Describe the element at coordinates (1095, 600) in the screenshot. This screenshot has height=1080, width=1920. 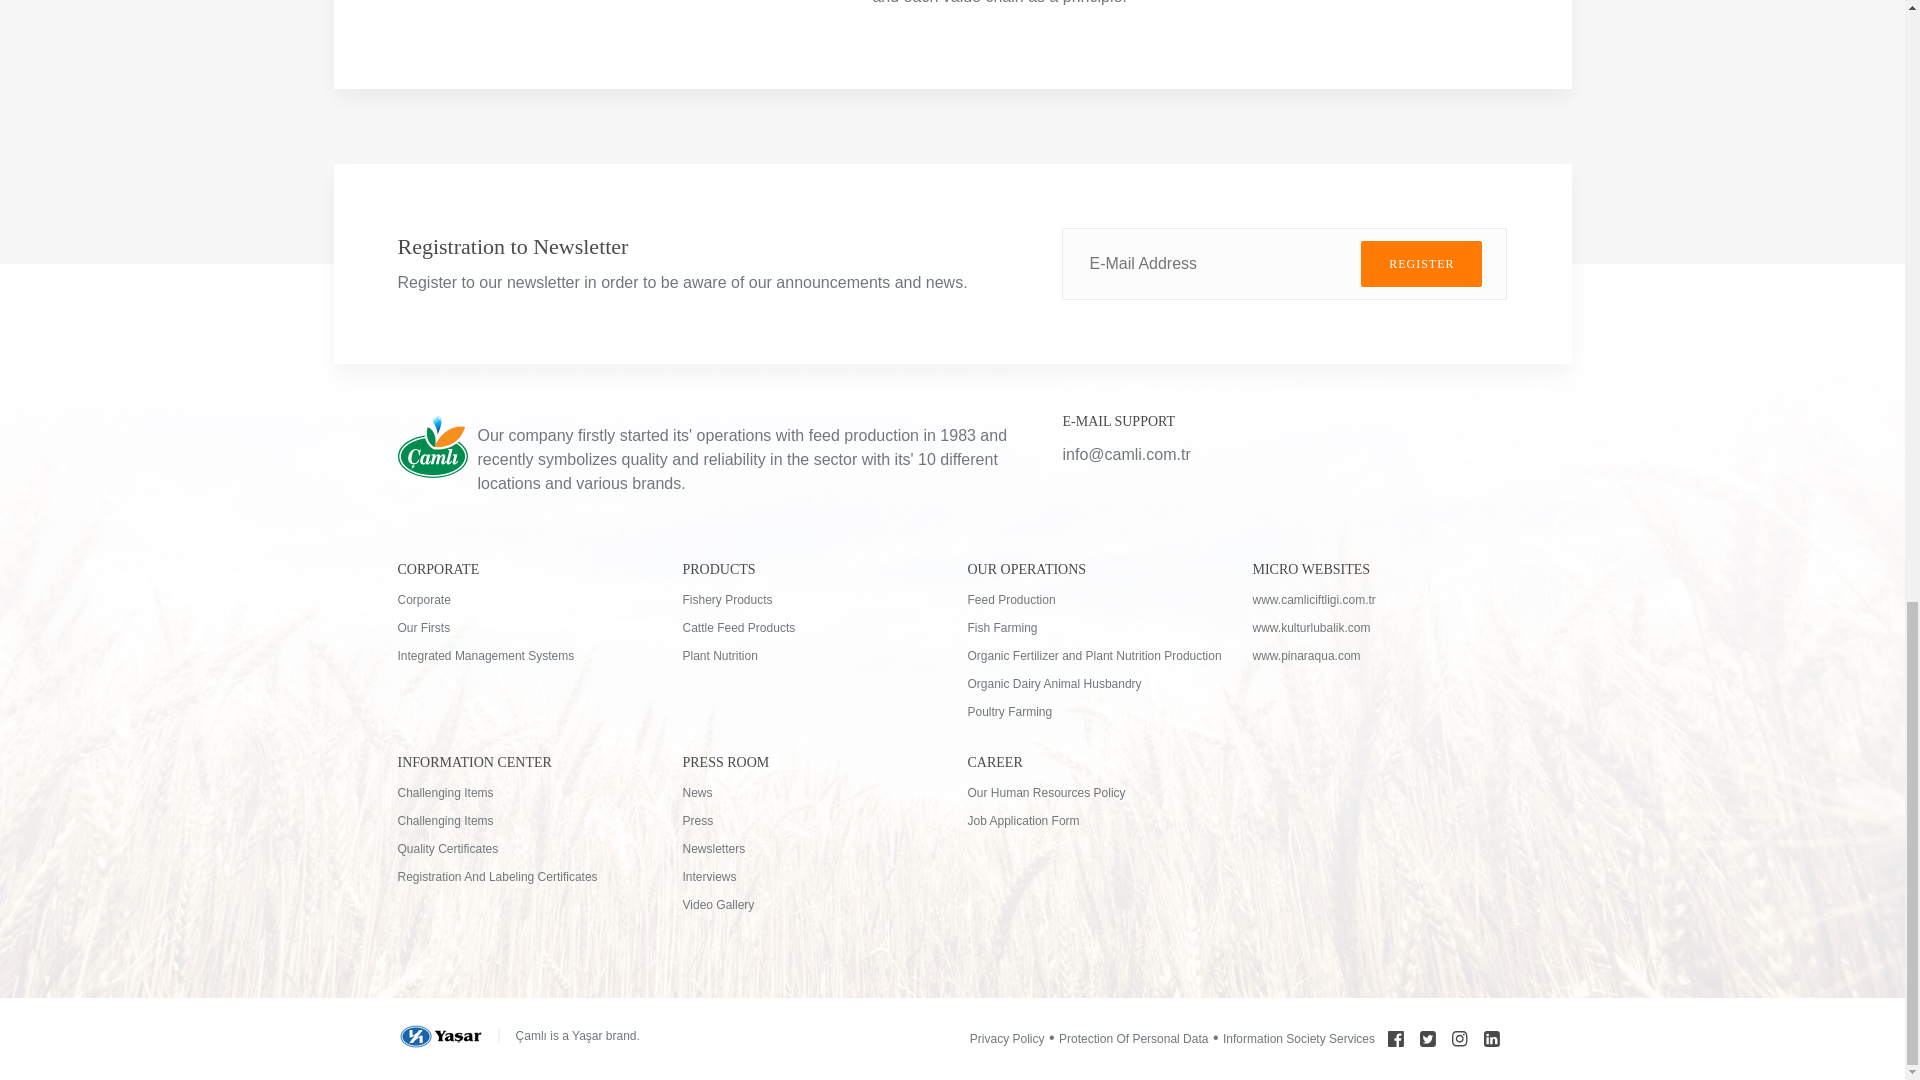
I see `Feed Production` at that location.